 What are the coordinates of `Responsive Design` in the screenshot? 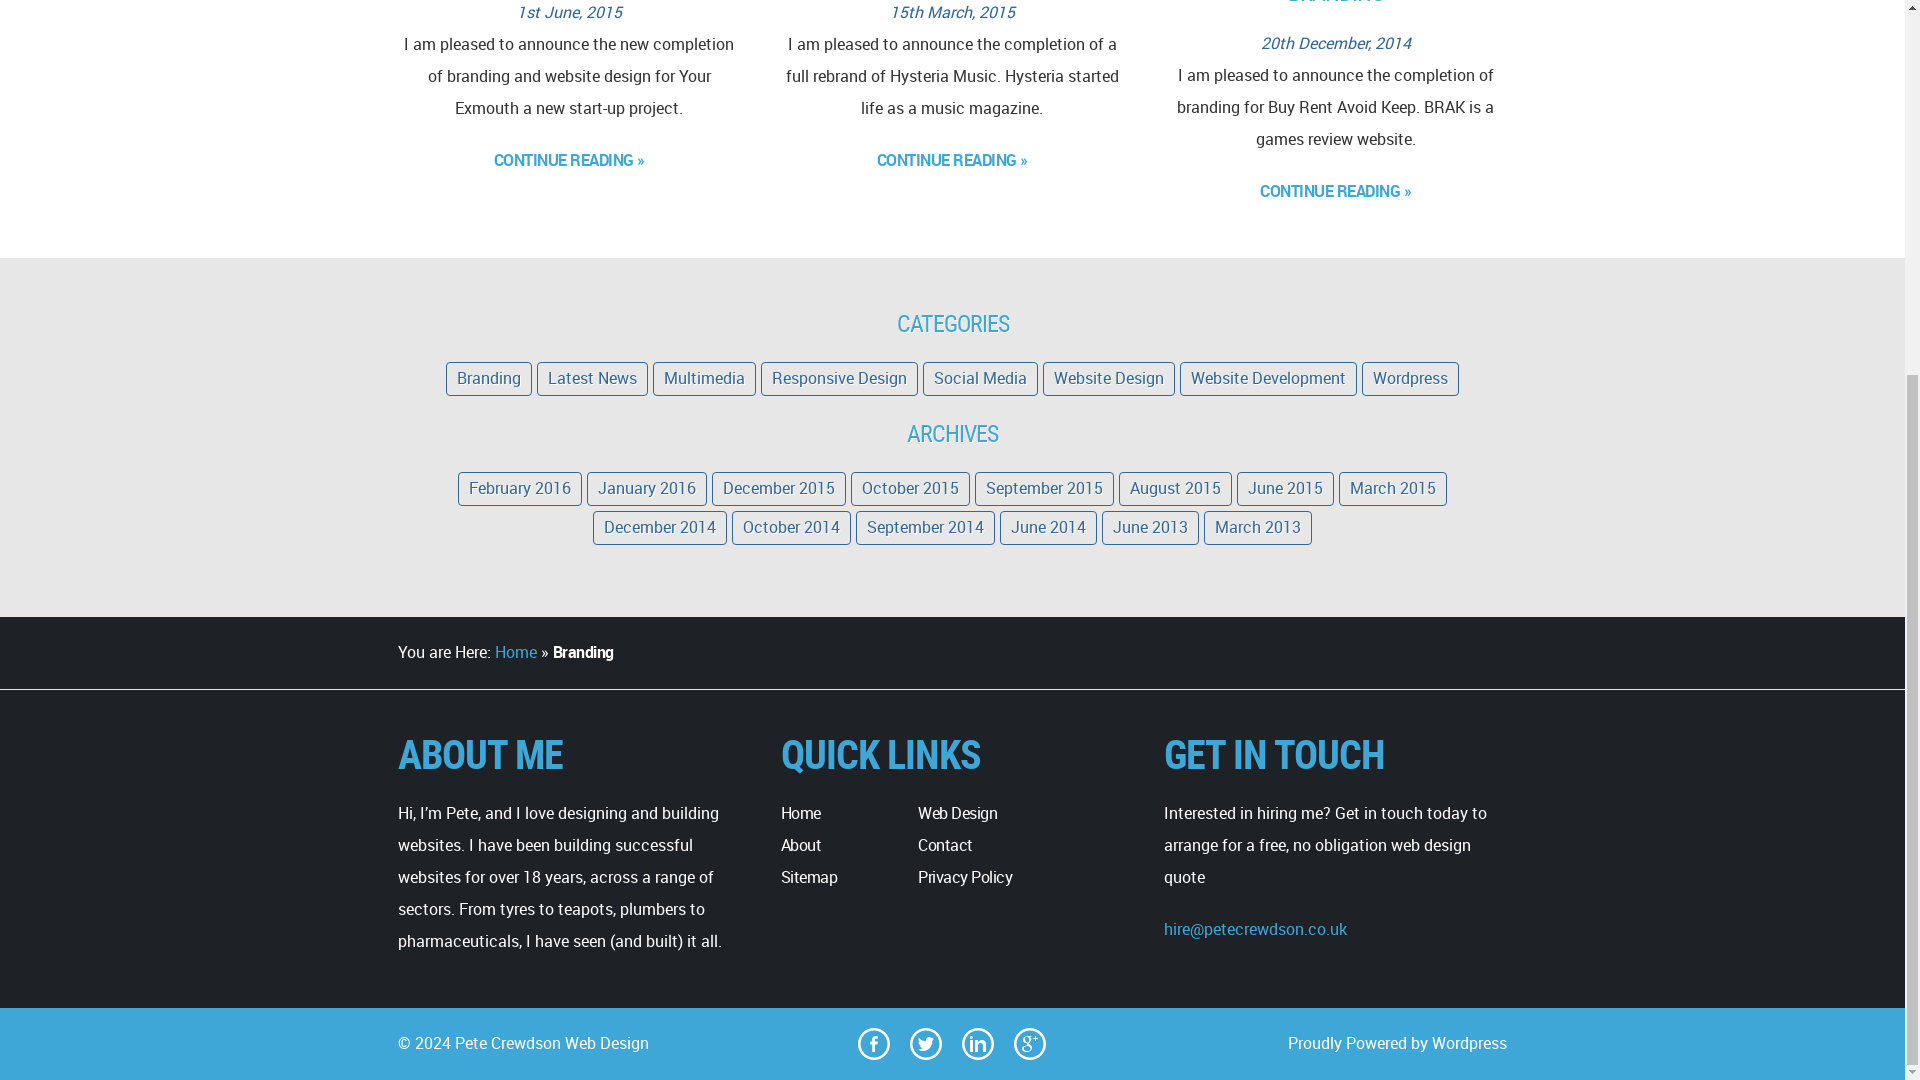 It's located at (838, 378).